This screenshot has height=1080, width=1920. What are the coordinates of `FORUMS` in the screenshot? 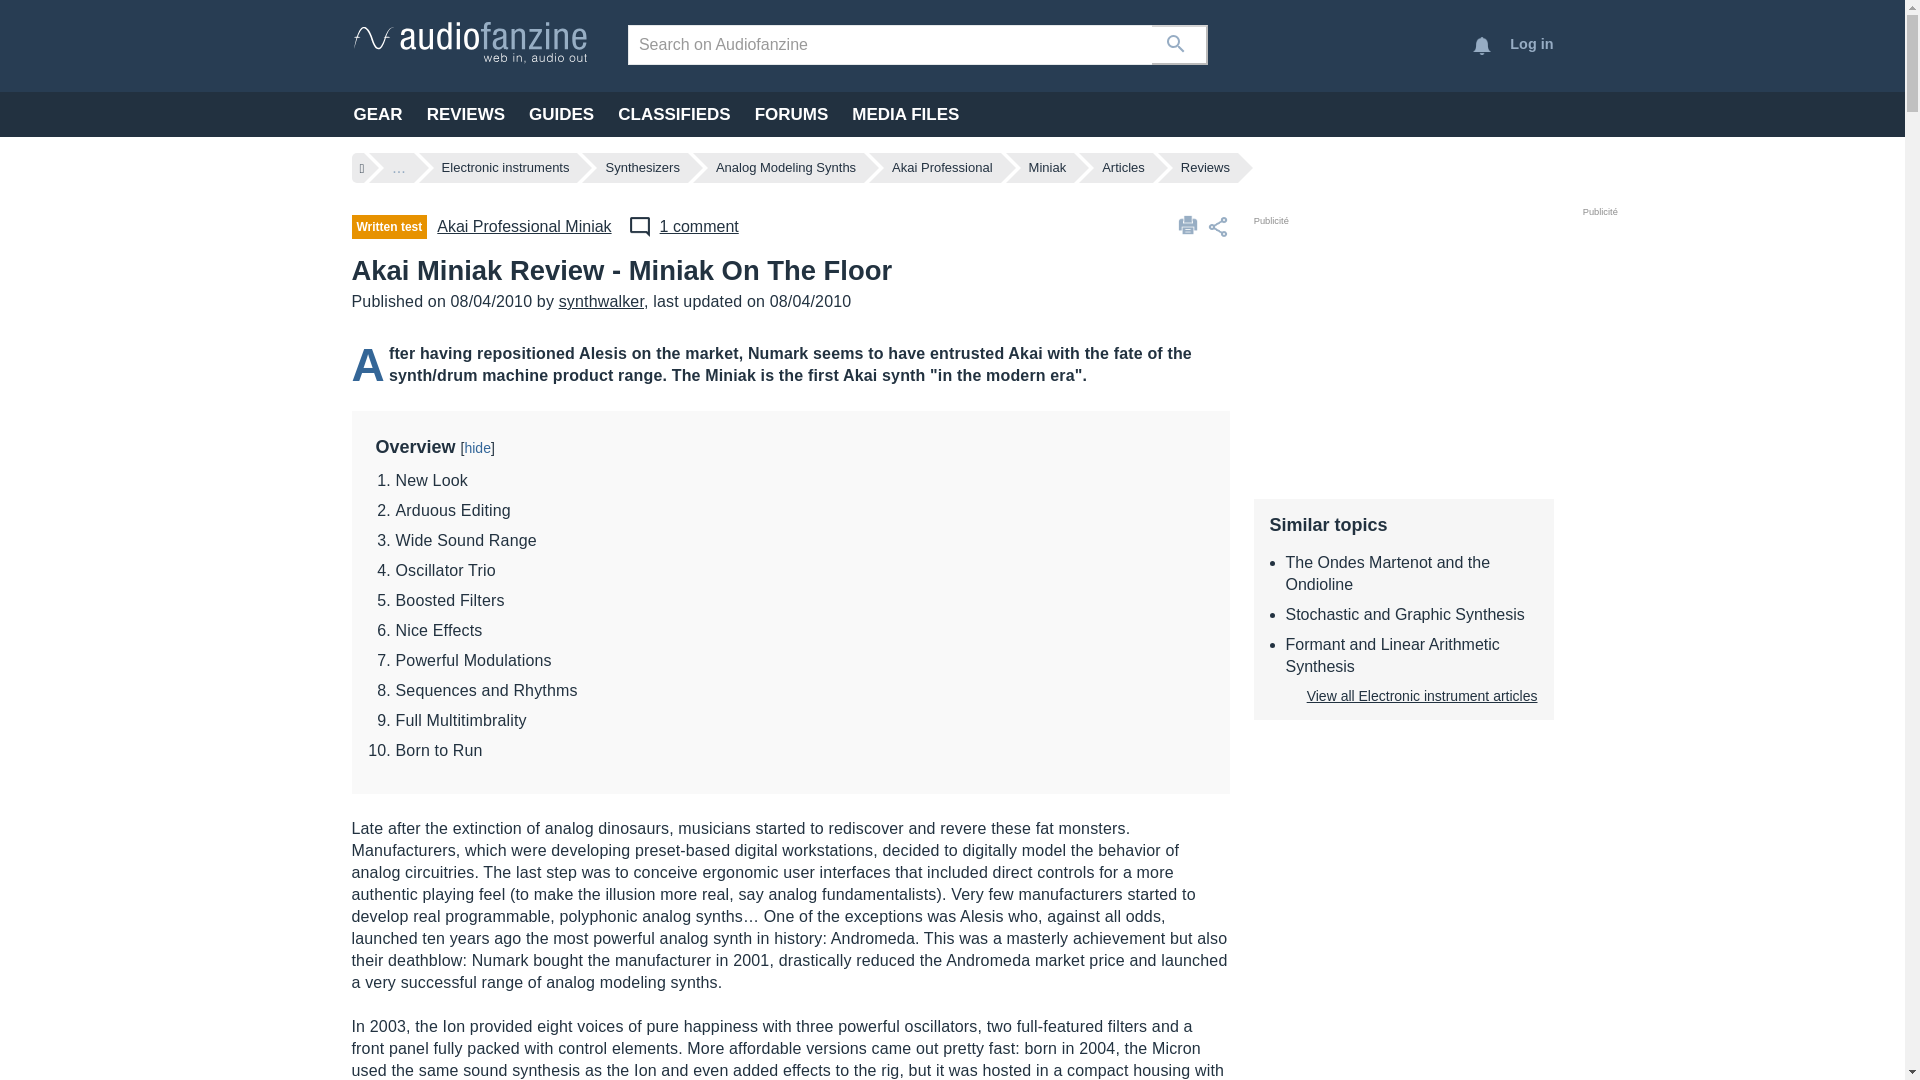 It's located at (792, 114).